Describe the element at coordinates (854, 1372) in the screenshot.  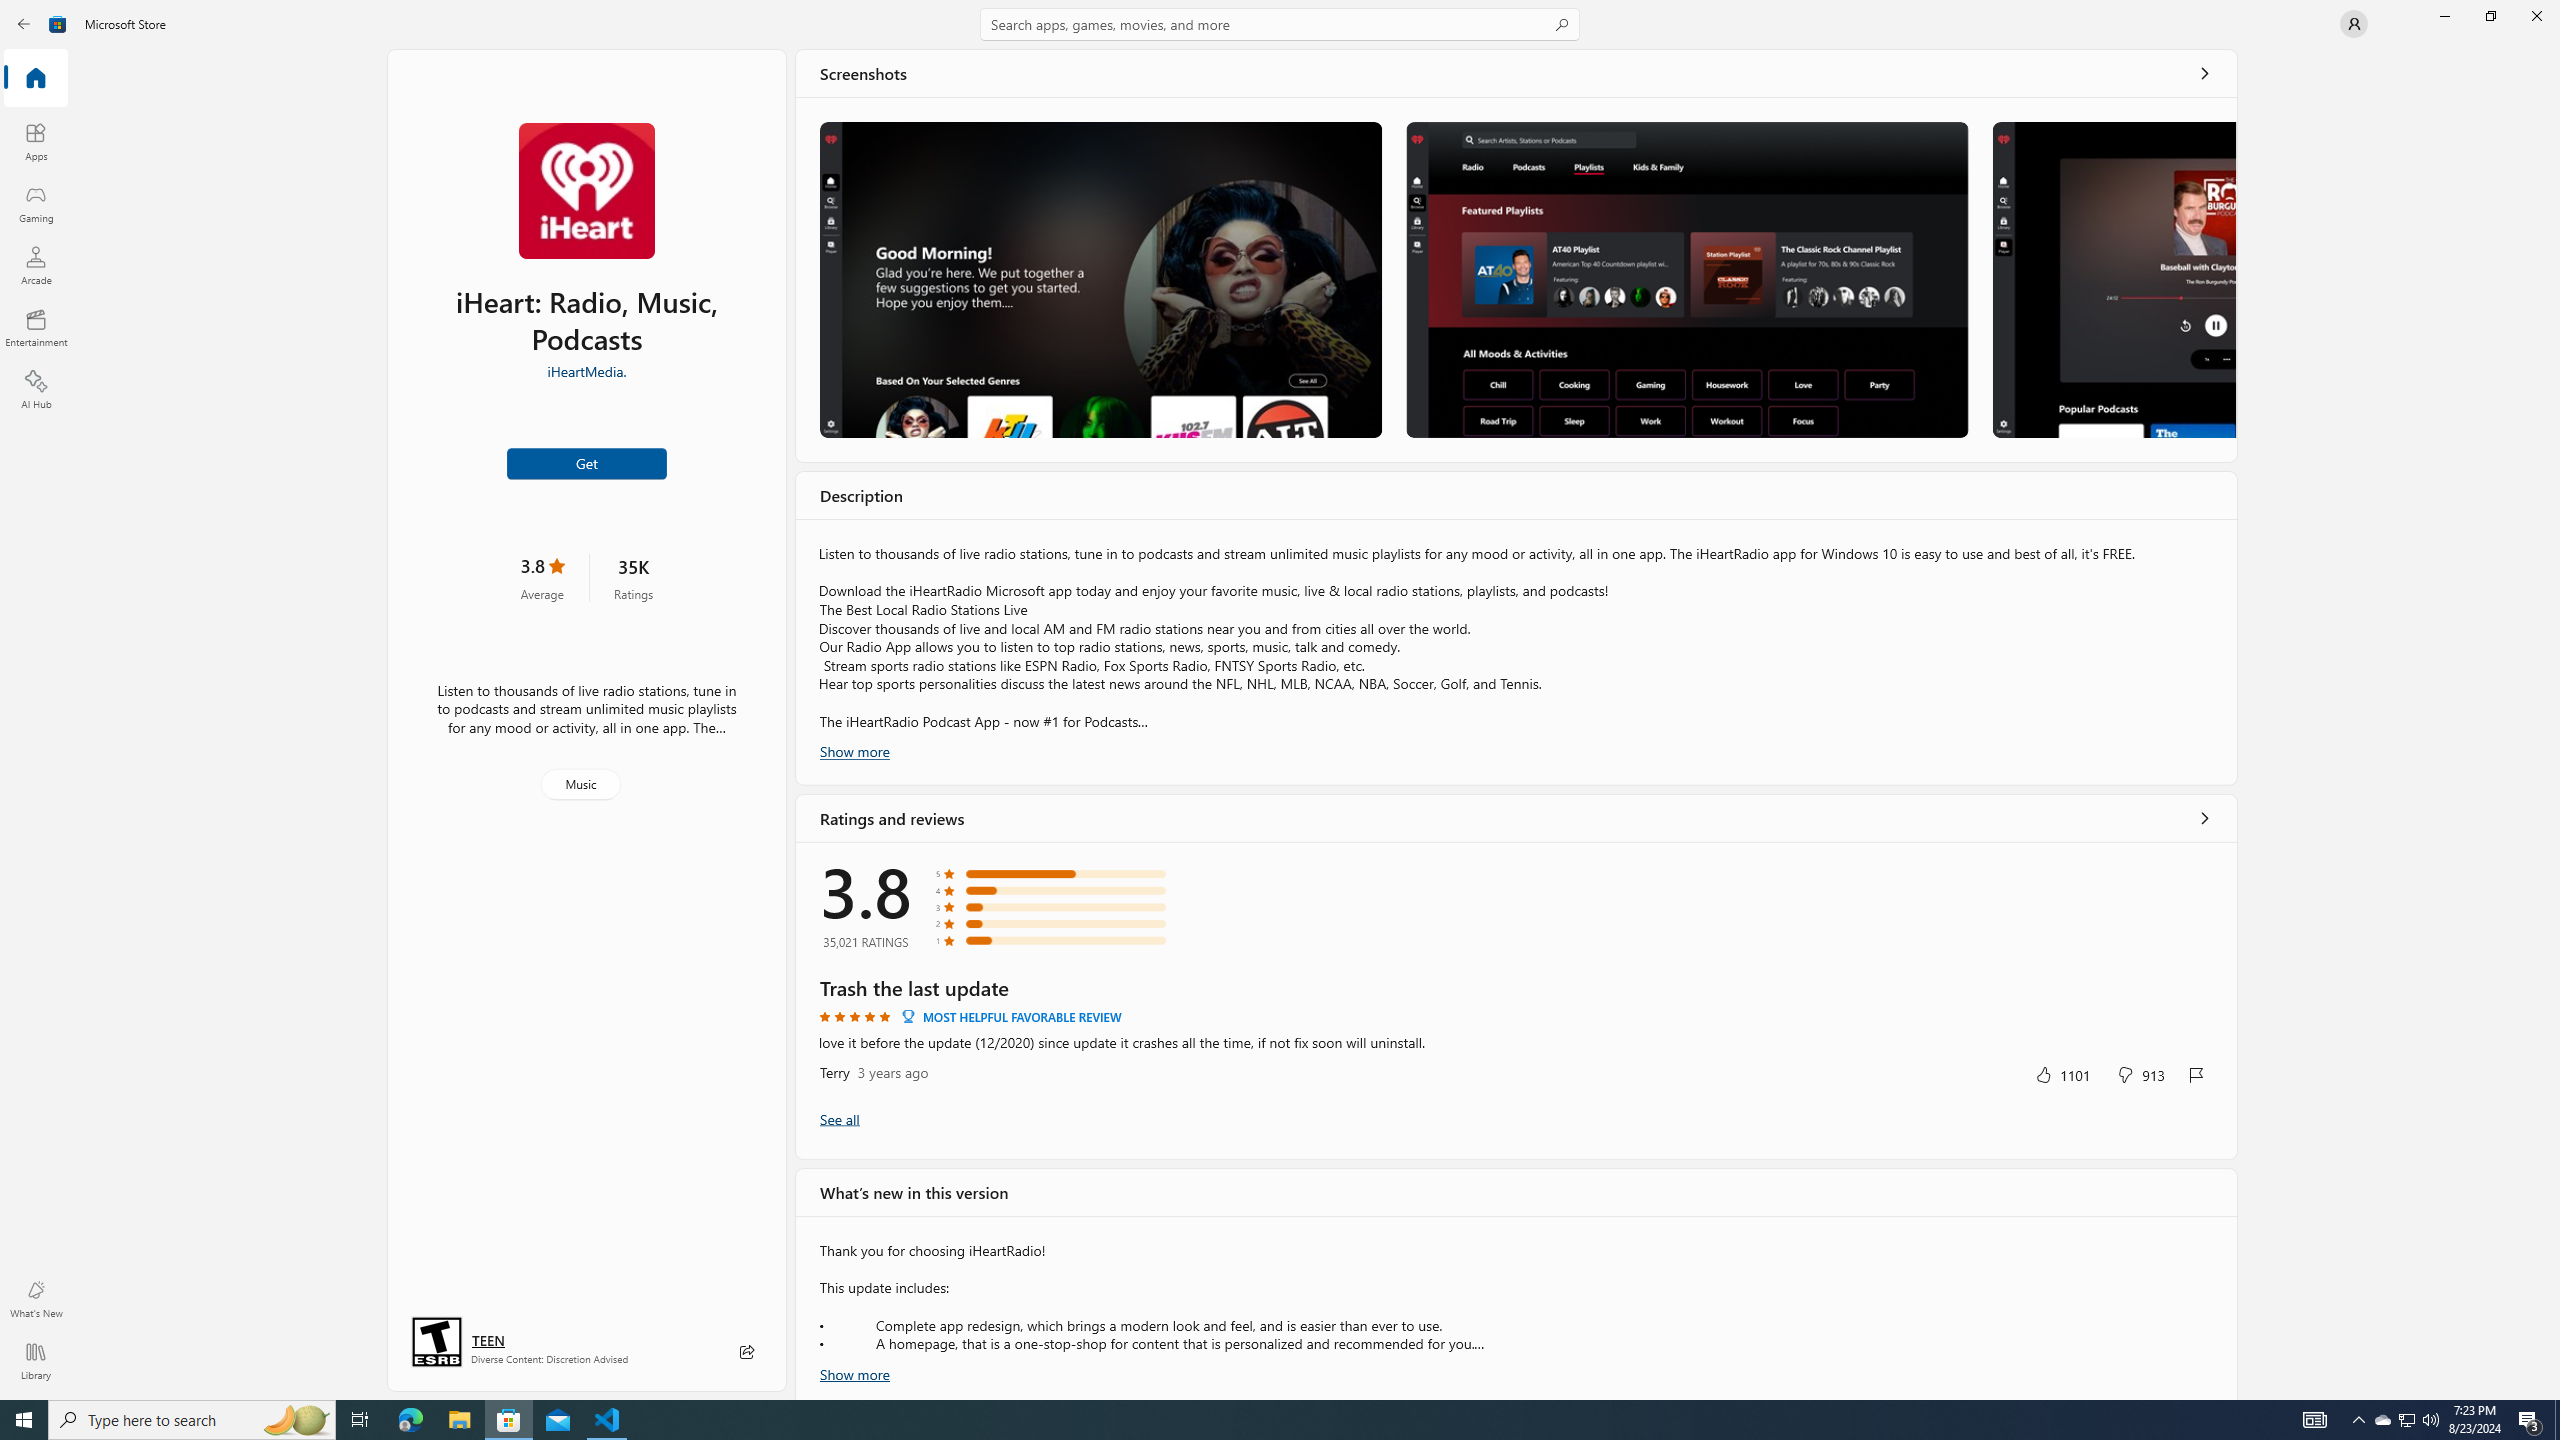
I see `Show more` at that location.